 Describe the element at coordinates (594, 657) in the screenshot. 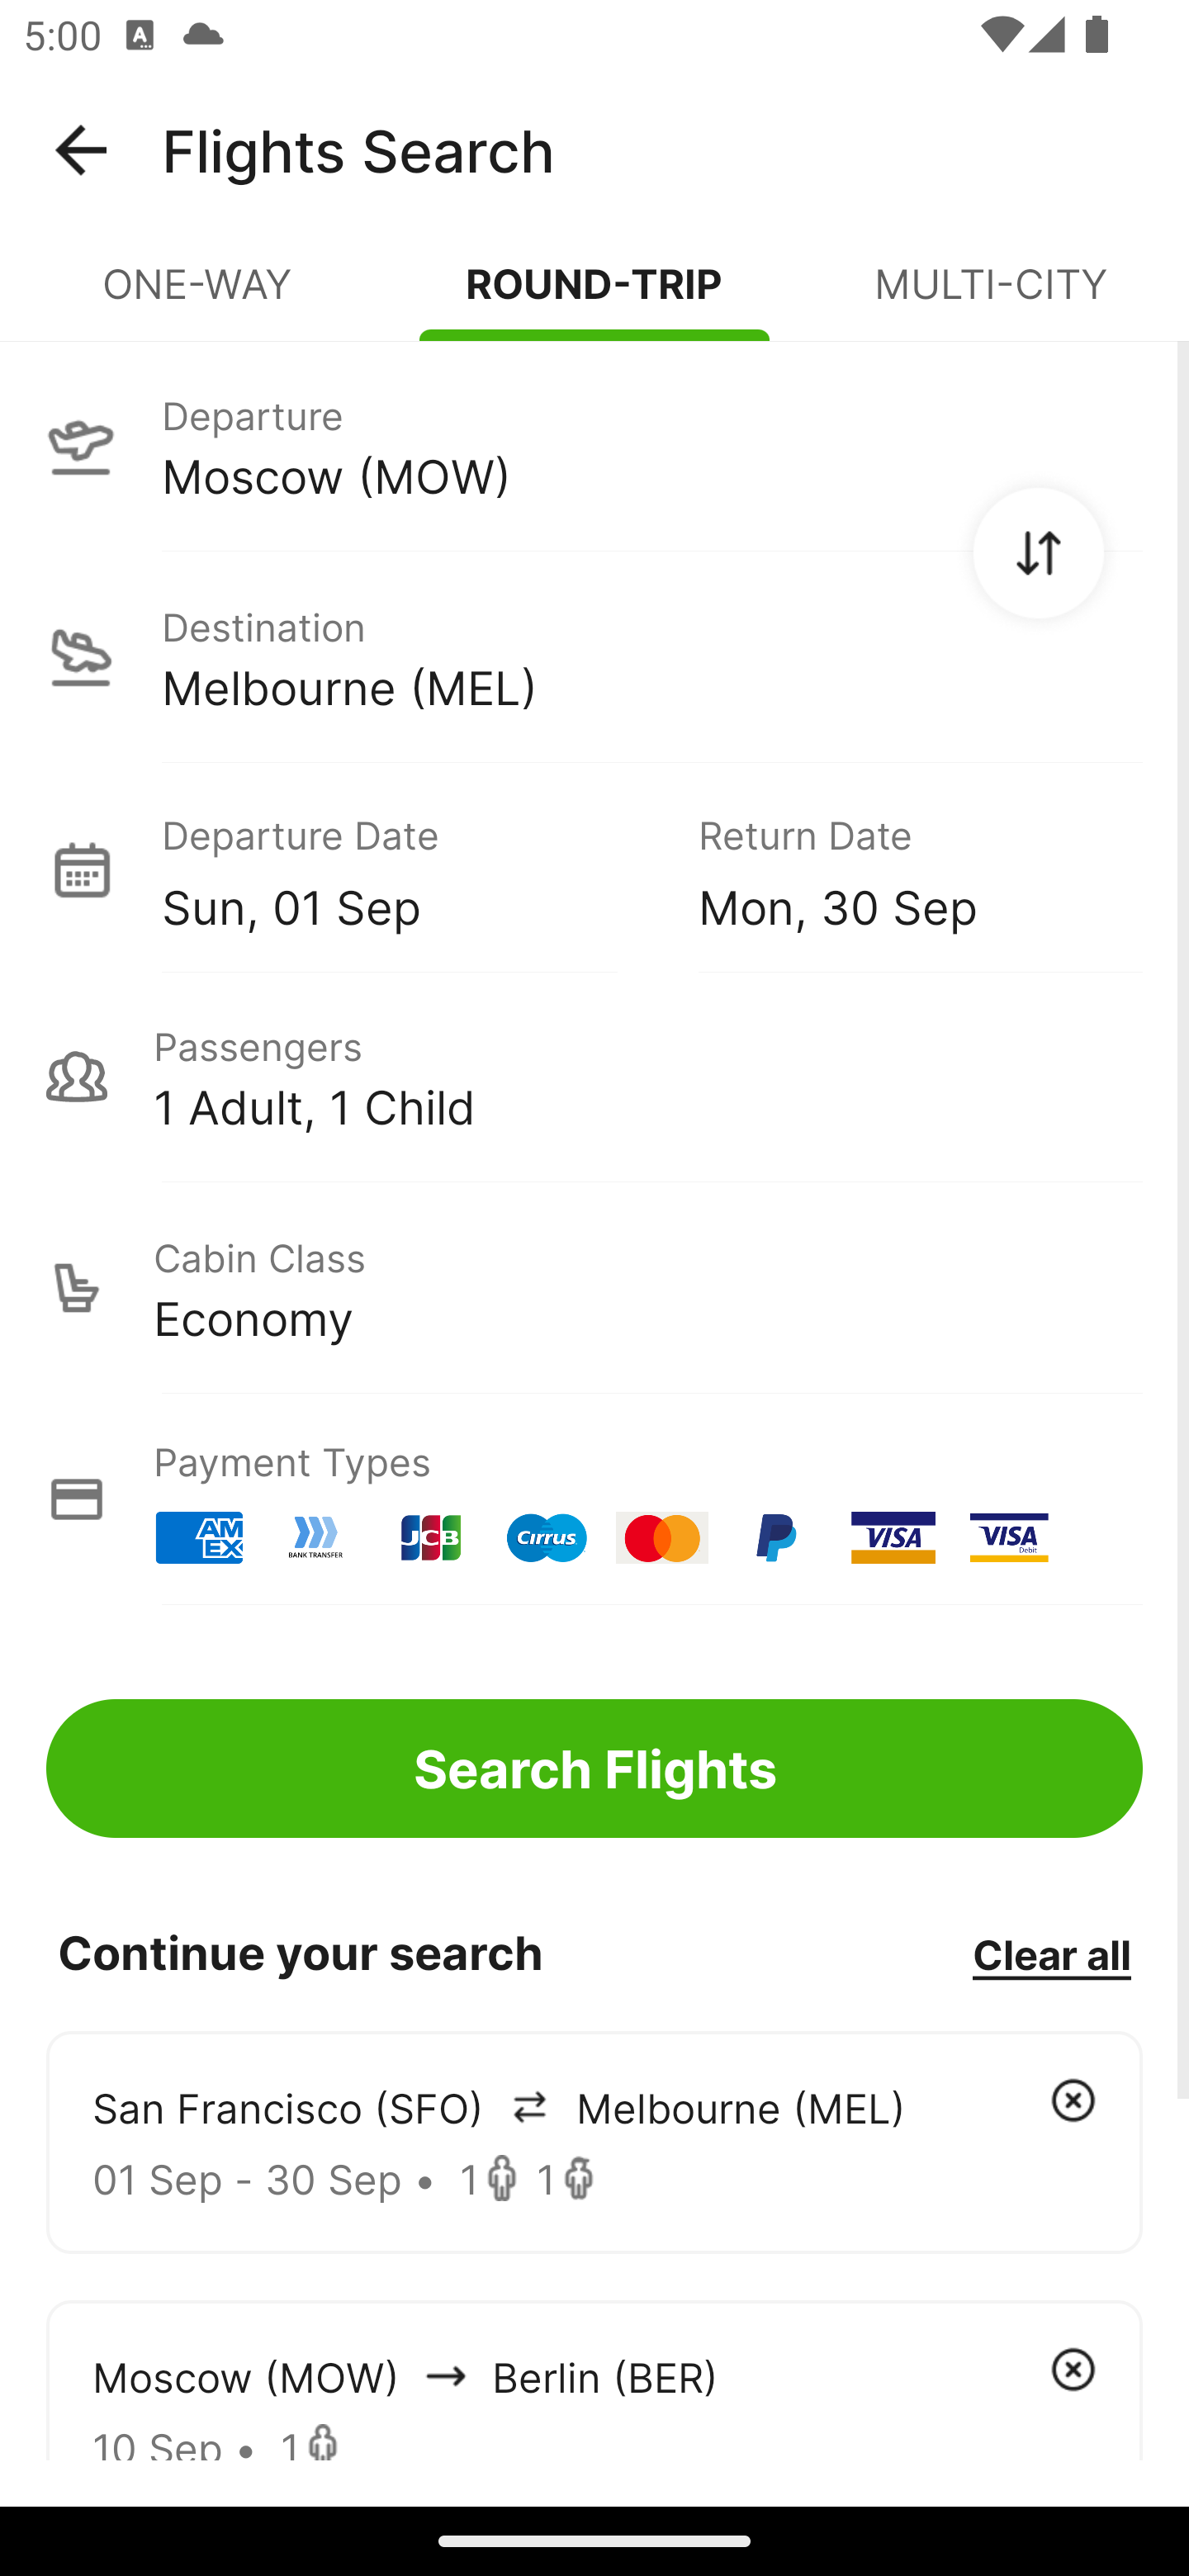

I see `Destination Melbourne (MEL)` at that location.